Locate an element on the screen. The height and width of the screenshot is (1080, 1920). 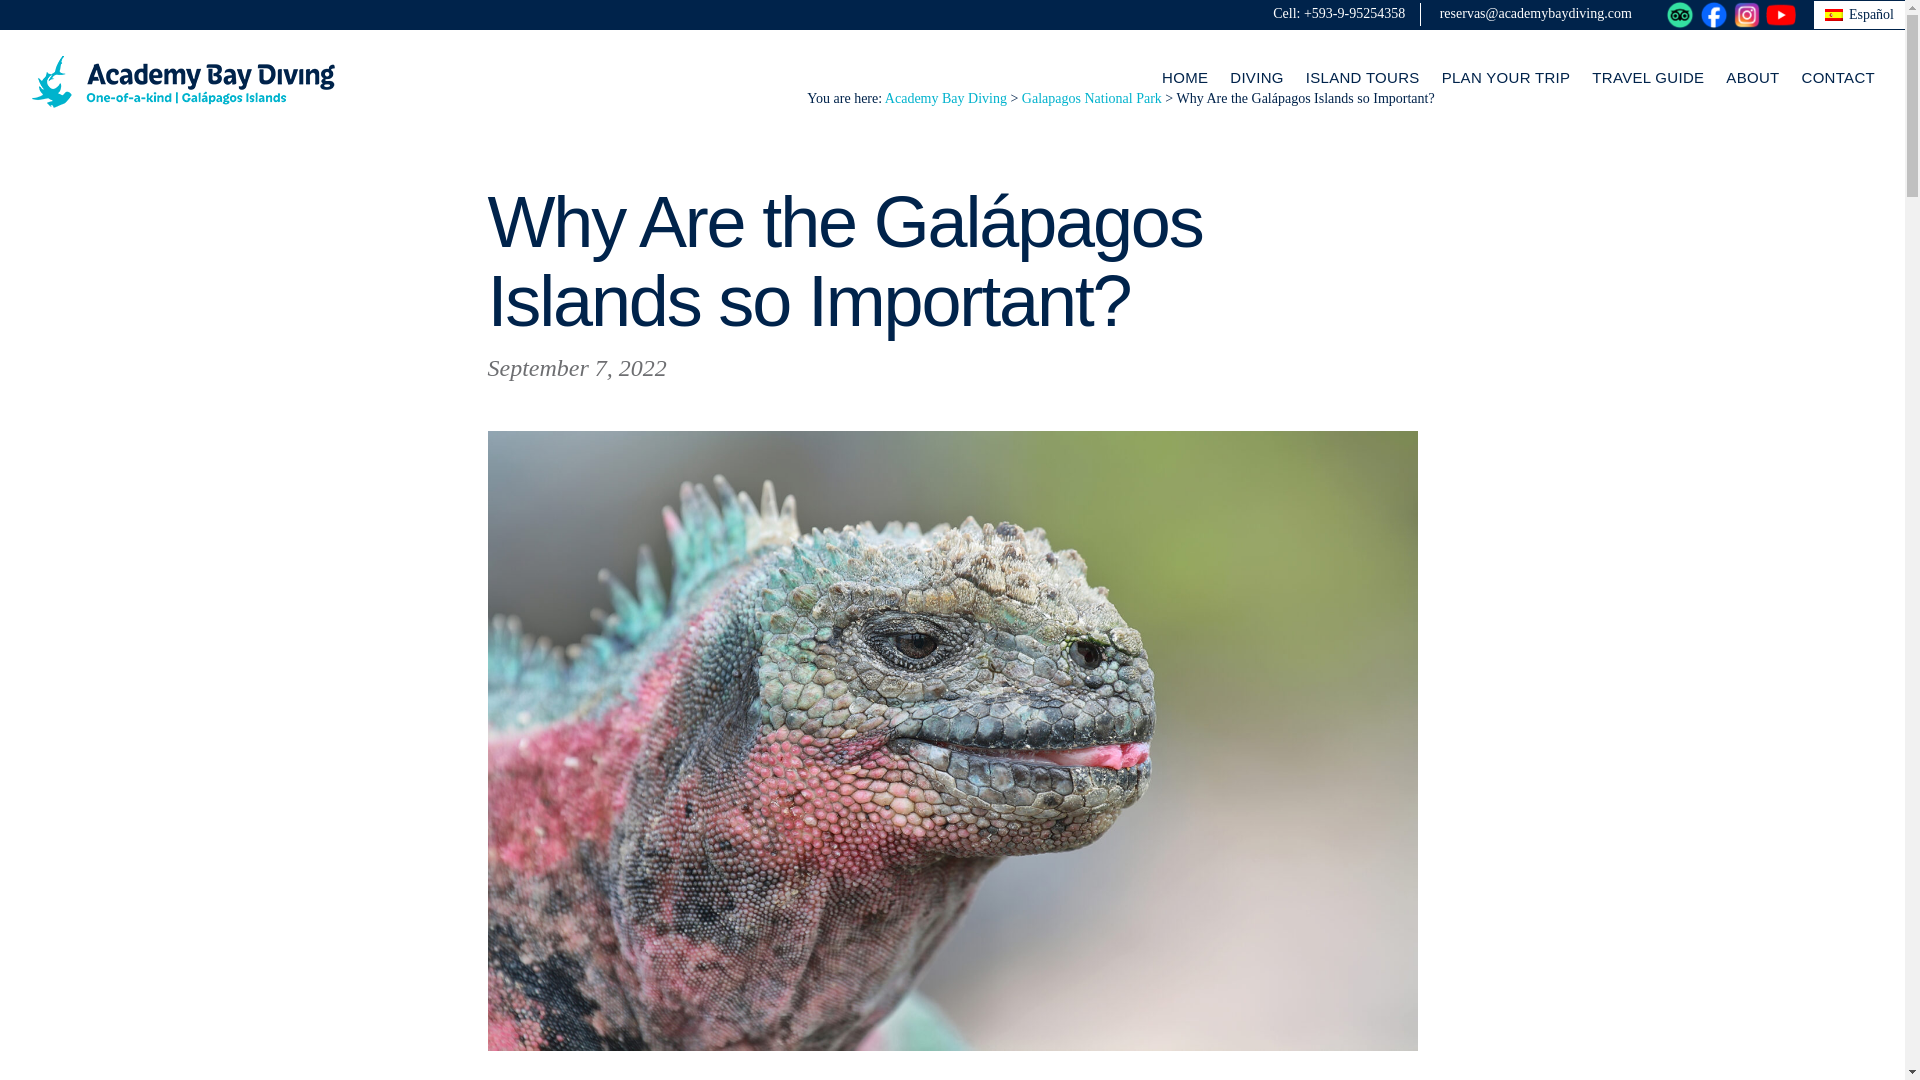
HOME is located at coordinates (1184, 78).